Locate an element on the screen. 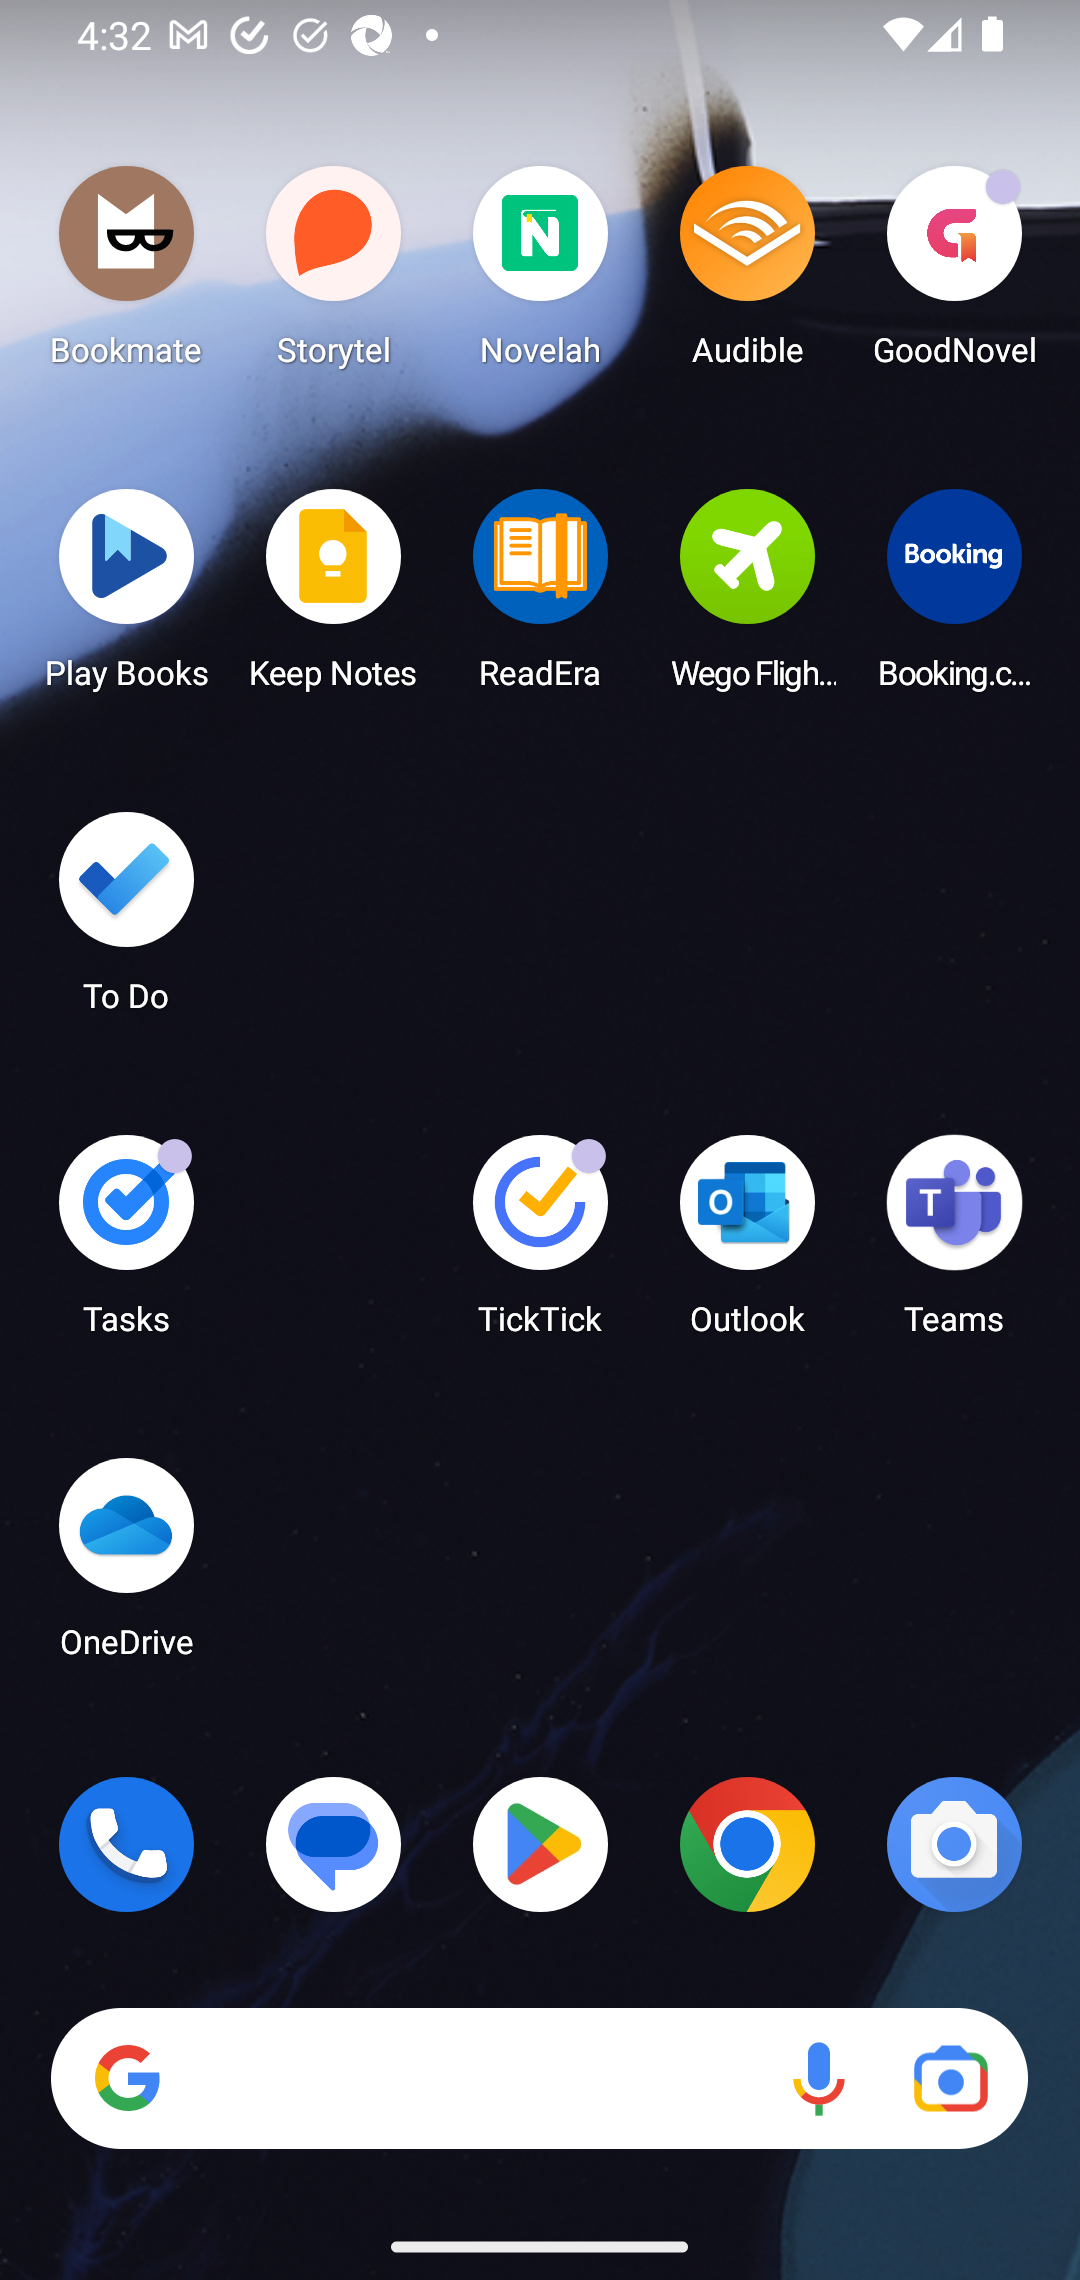  ReadEra is located at coordinates (540, 597).